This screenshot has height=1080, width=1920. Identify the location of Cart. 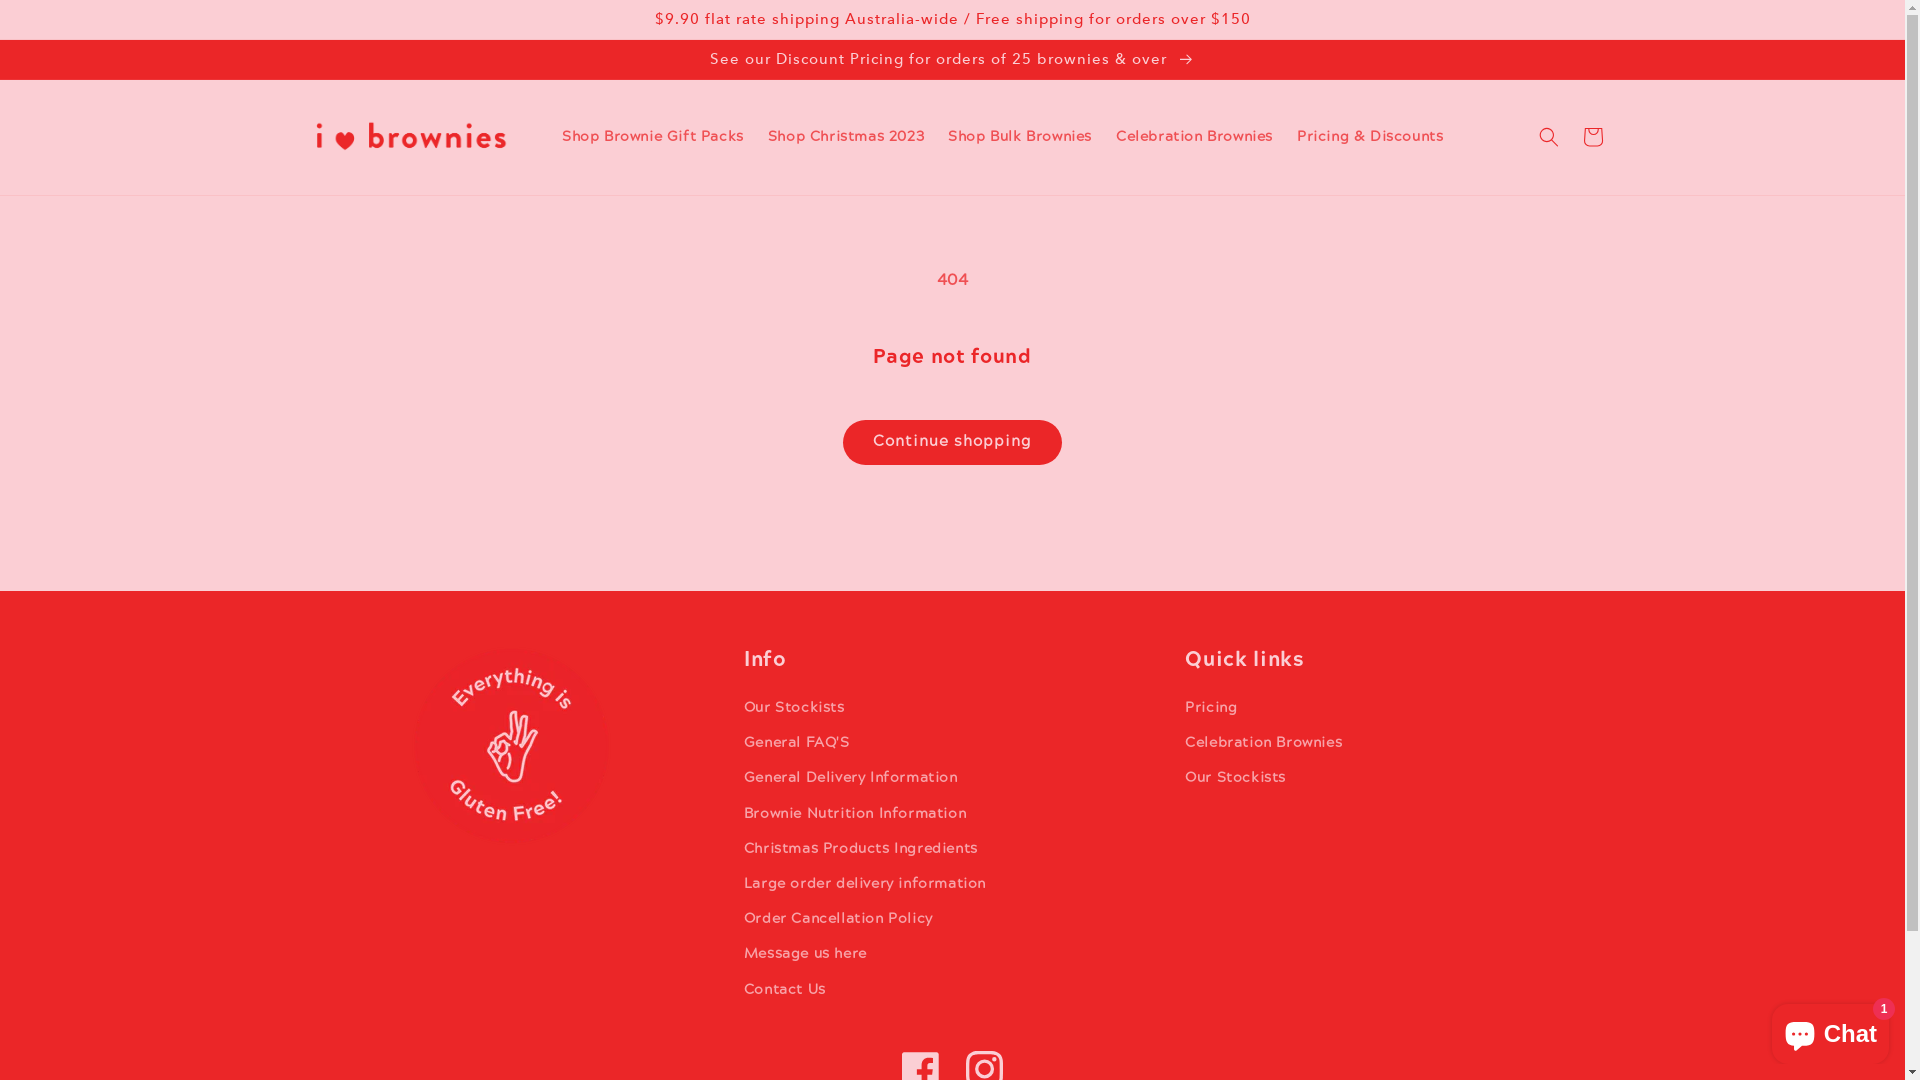
(1592, 137).